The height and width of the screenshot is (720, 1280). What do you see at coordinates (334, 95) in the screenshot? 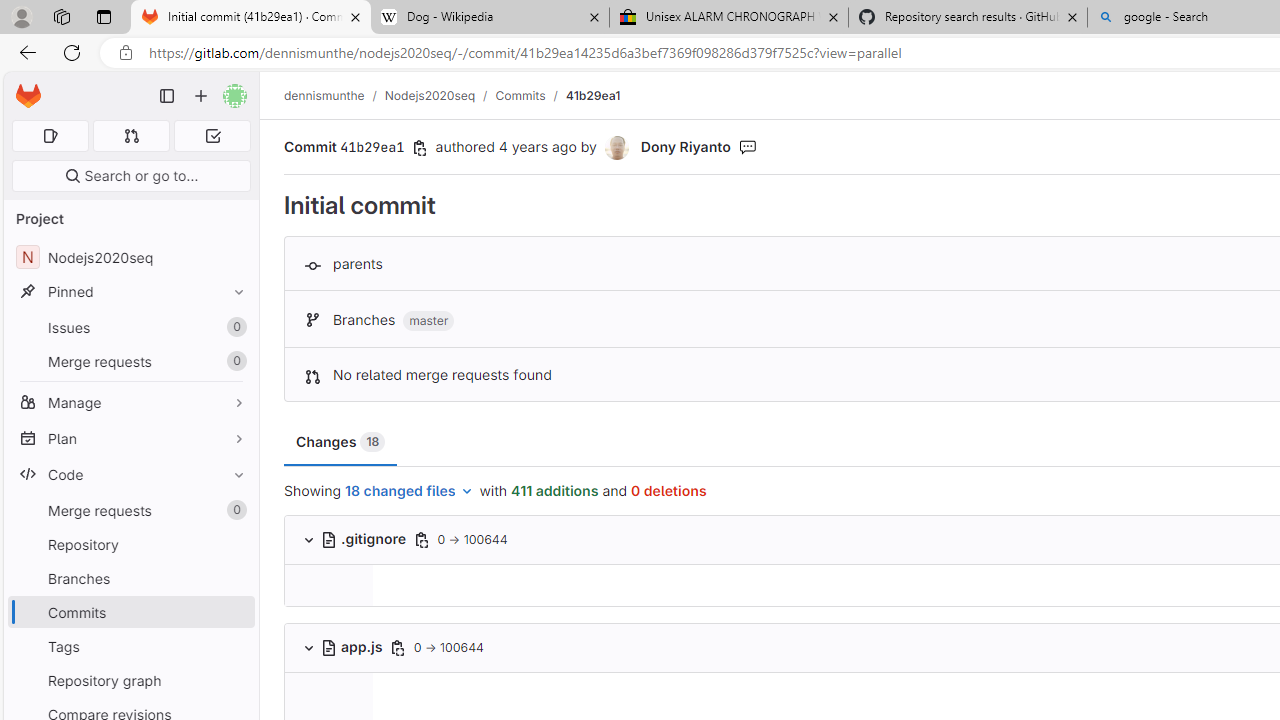
I see `dennismunthe/` at bounding box center [334, 95].